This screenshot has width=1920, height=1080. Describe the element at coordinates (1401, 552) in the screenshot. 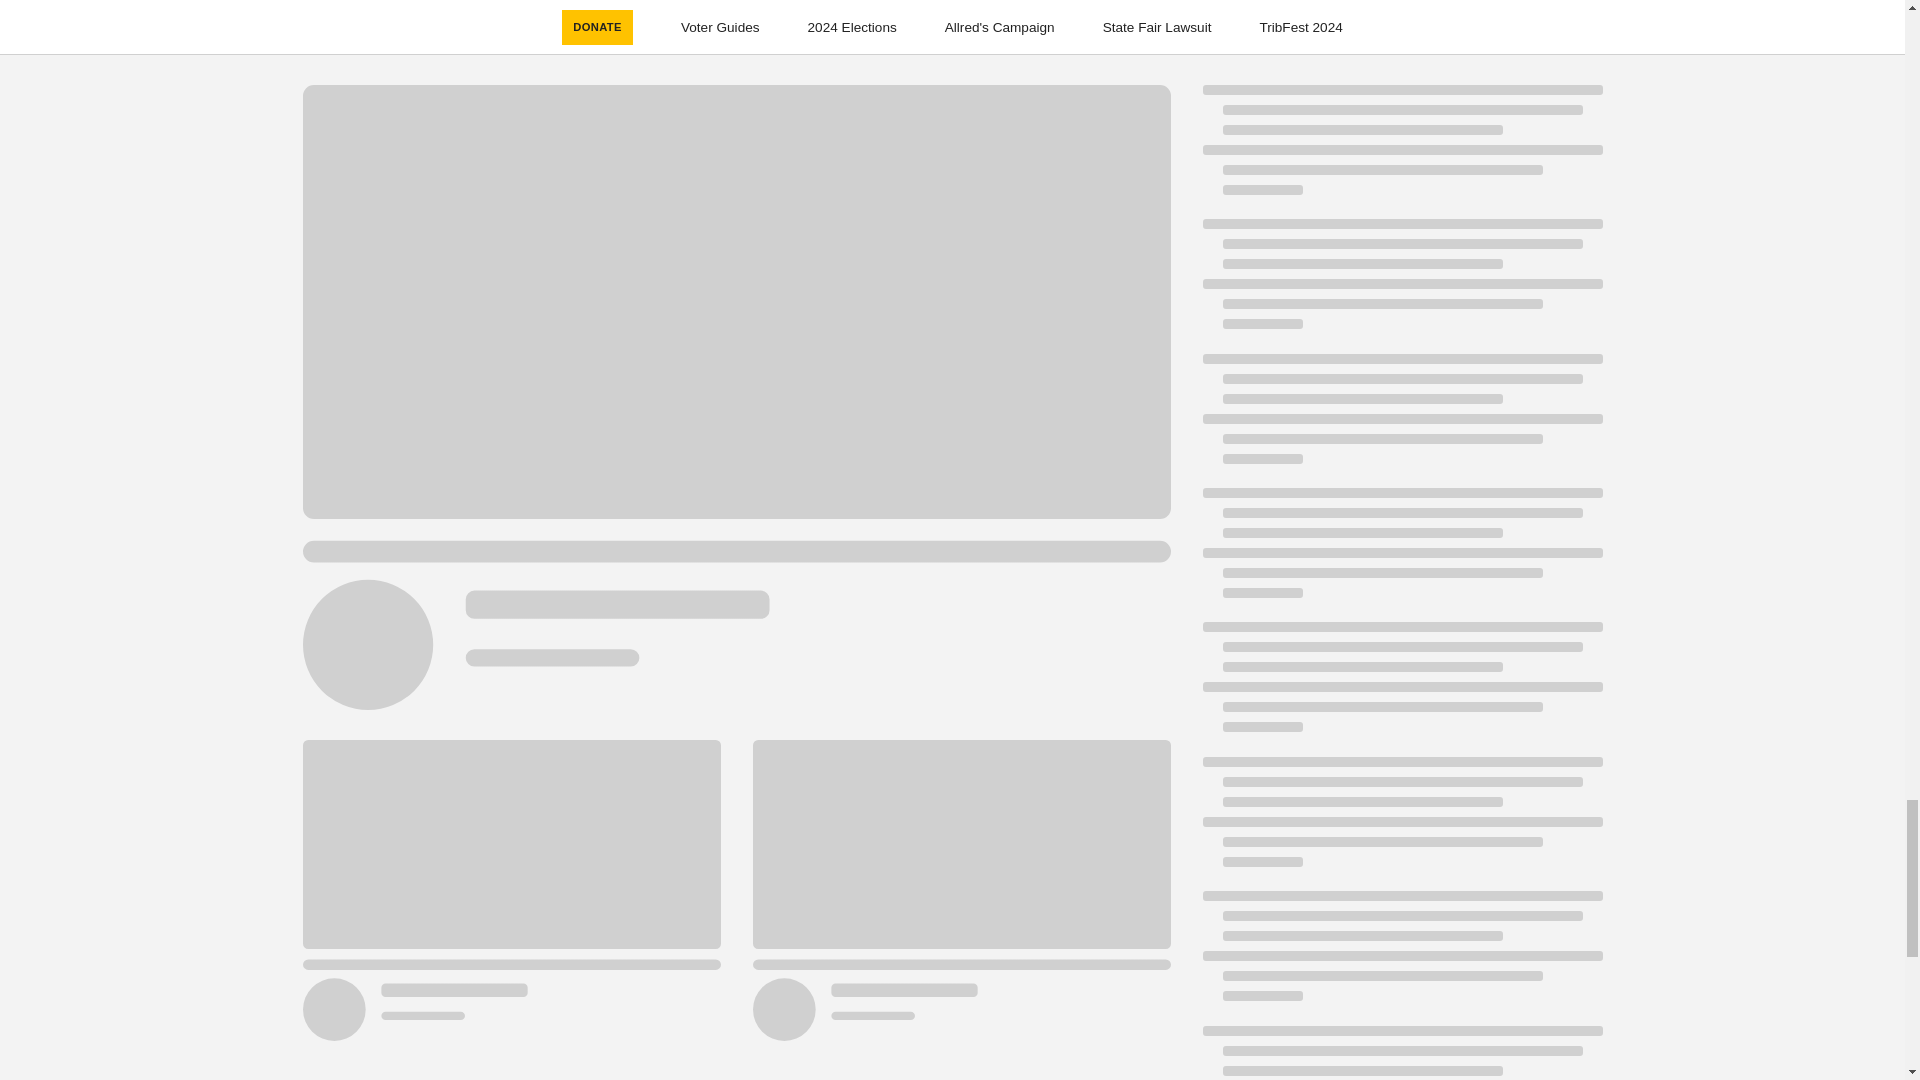

I see `Loading indicator` at that location.